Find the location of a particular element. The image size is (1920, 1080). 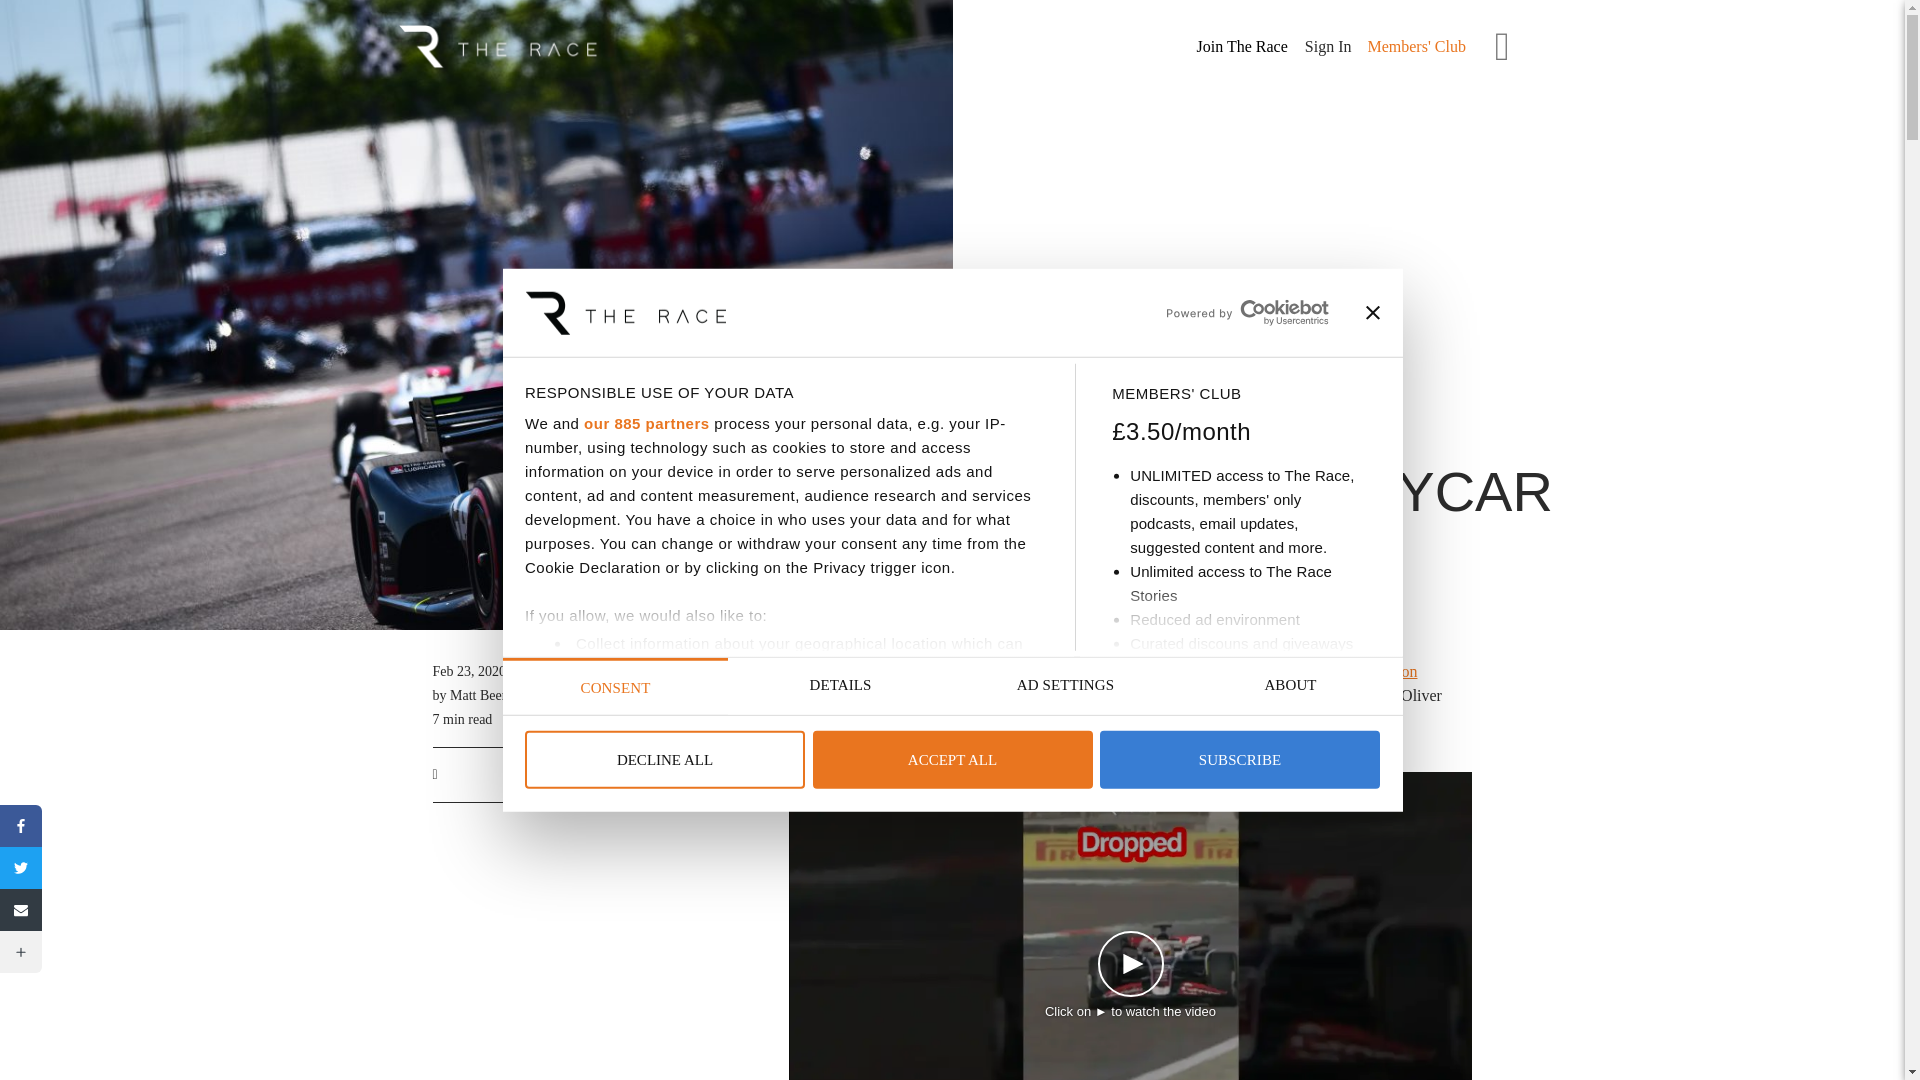

ABOUT is located at coordinates (1290, 686).